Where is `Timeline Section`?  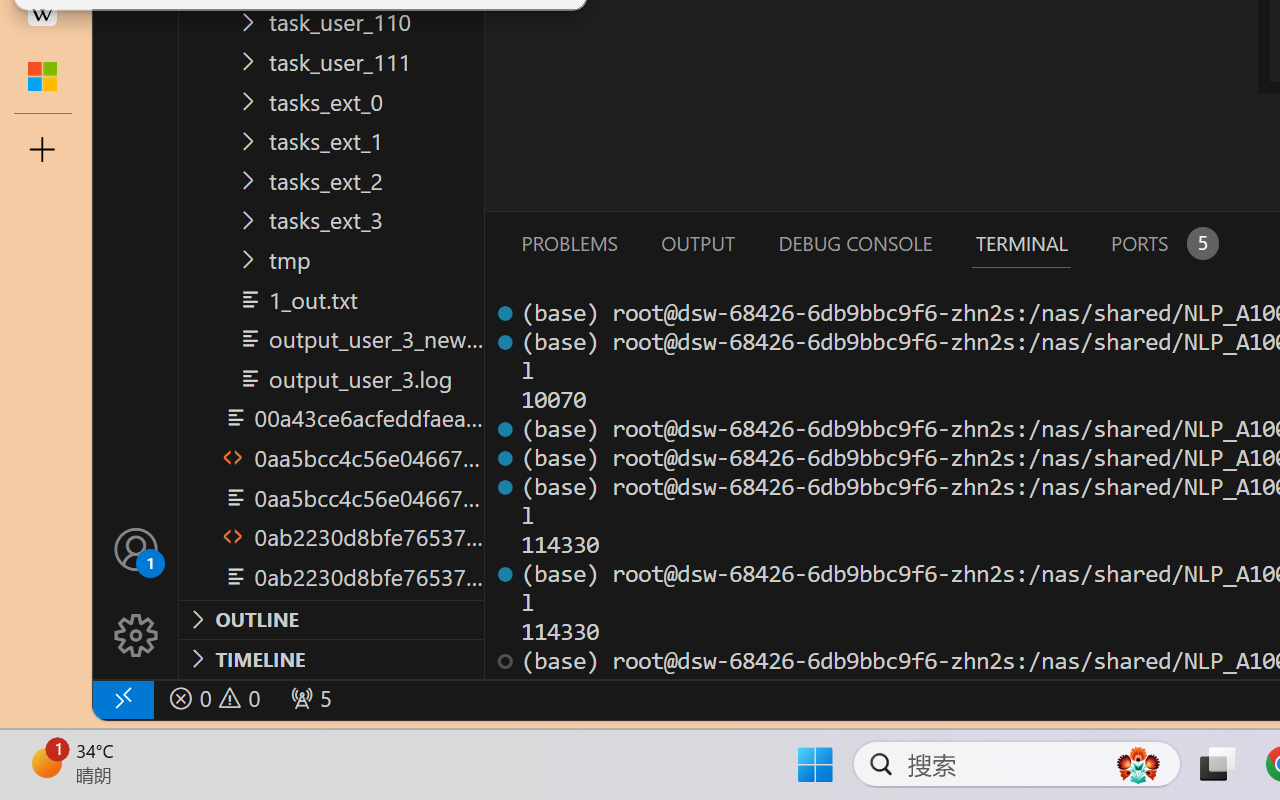
Timeline Section is located at coordinates (331, 658).